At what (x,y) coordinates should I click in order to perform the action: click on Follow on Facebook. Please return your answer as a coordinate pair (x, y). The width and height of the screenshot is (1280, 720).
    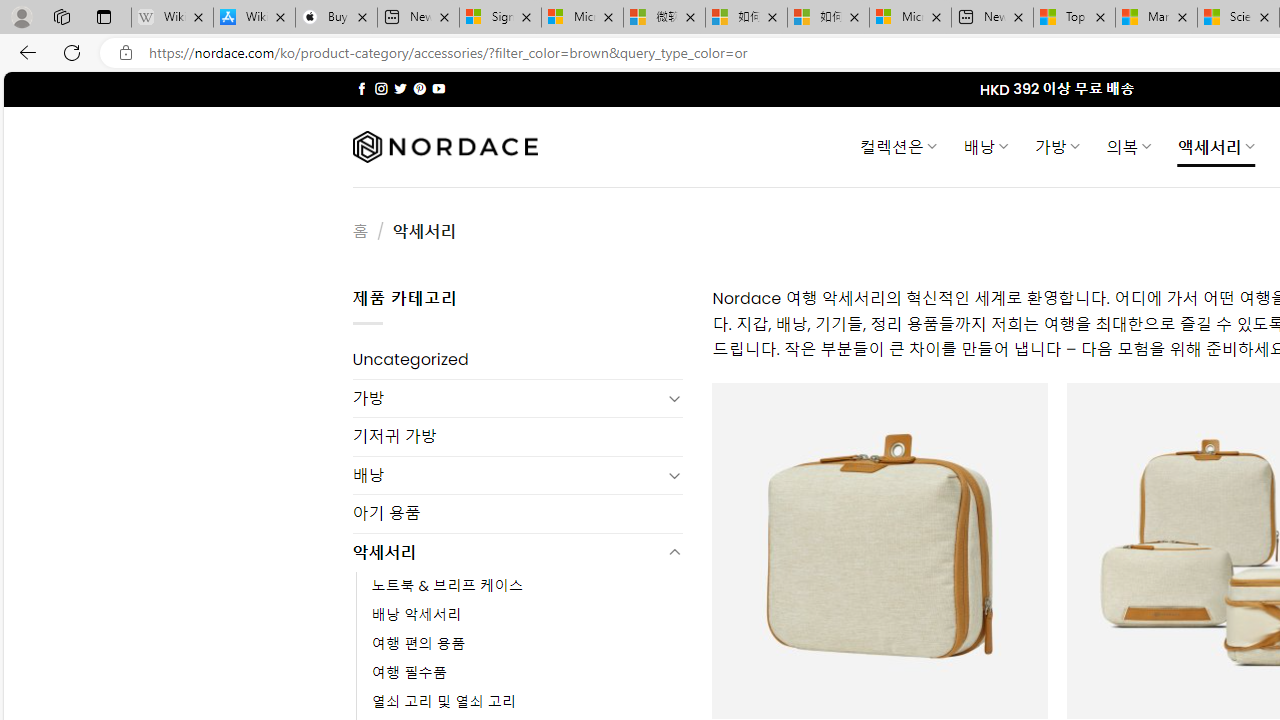
    Looking at the image, I should click on (362, 88).